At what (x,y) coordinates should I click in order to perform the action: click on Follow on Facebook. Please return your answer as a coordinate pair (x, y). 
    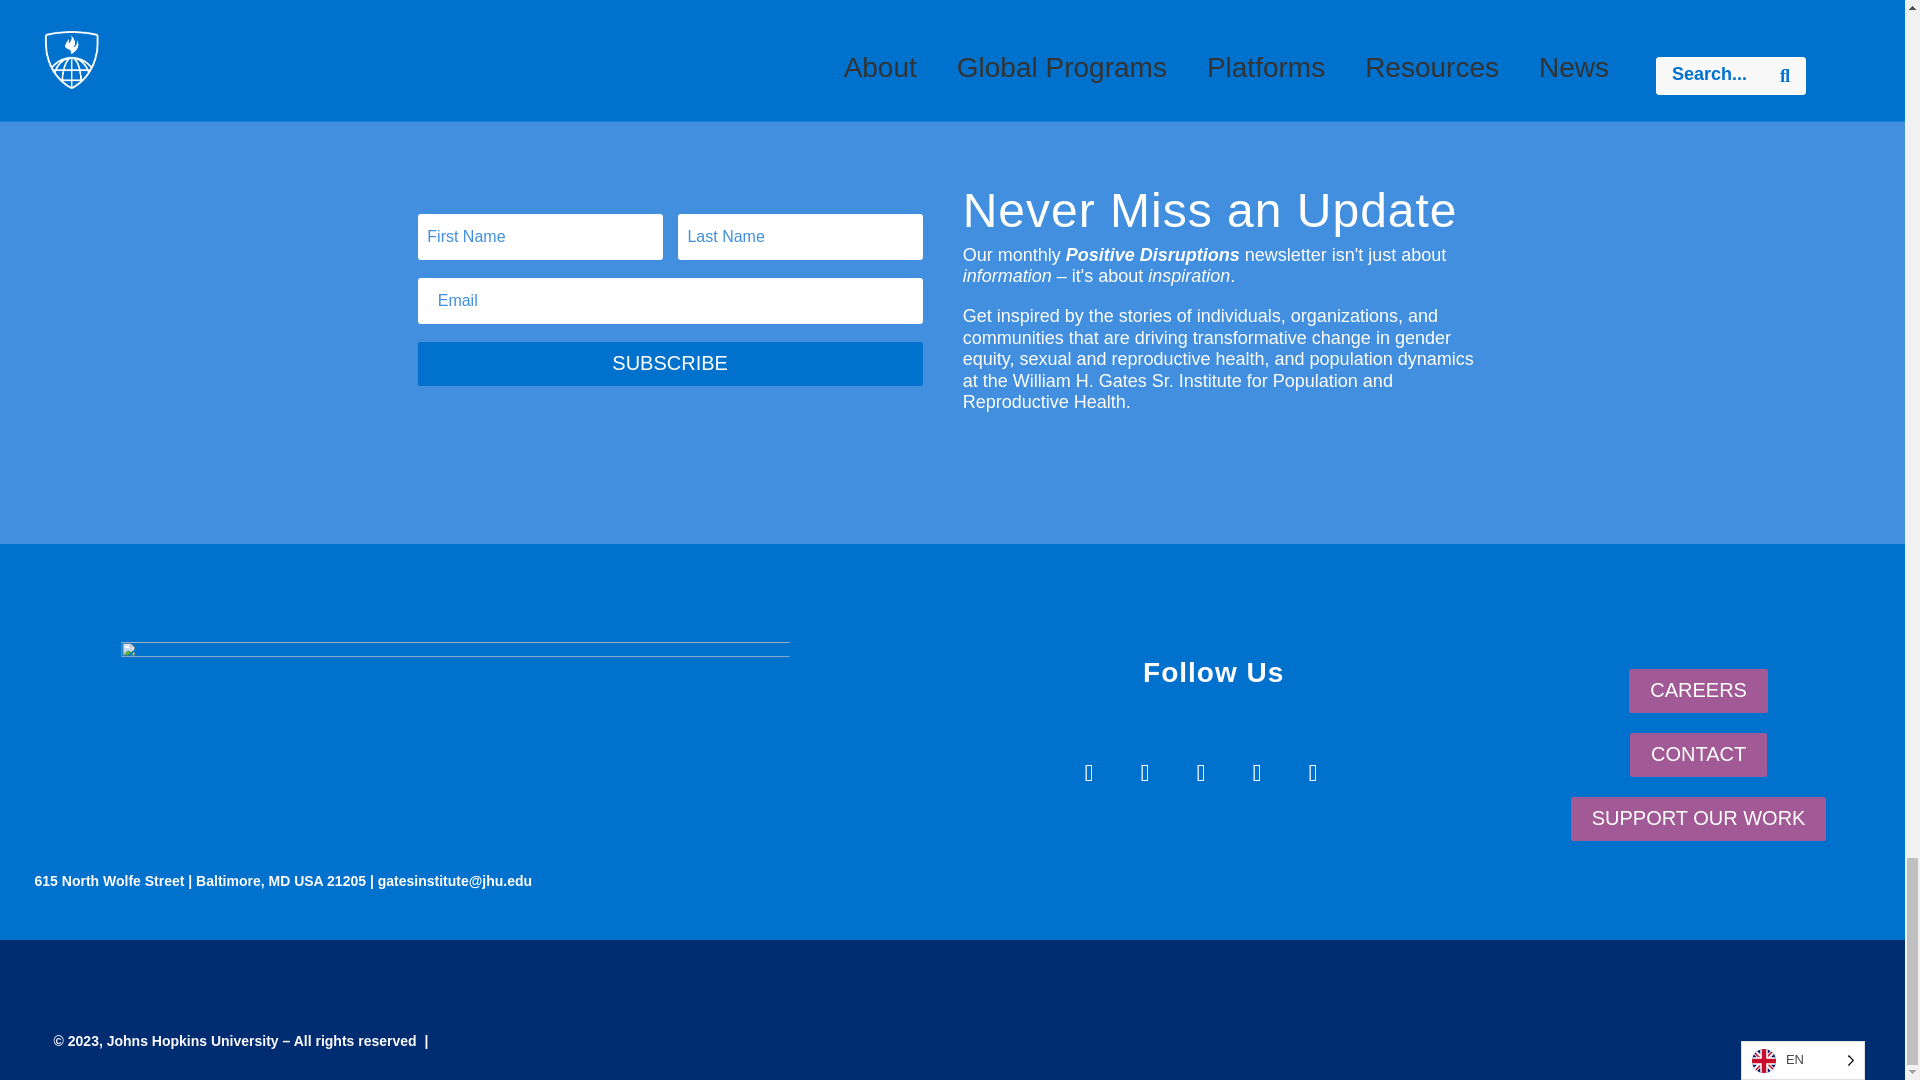
    Looking at the image, I should click on (1089, 773).